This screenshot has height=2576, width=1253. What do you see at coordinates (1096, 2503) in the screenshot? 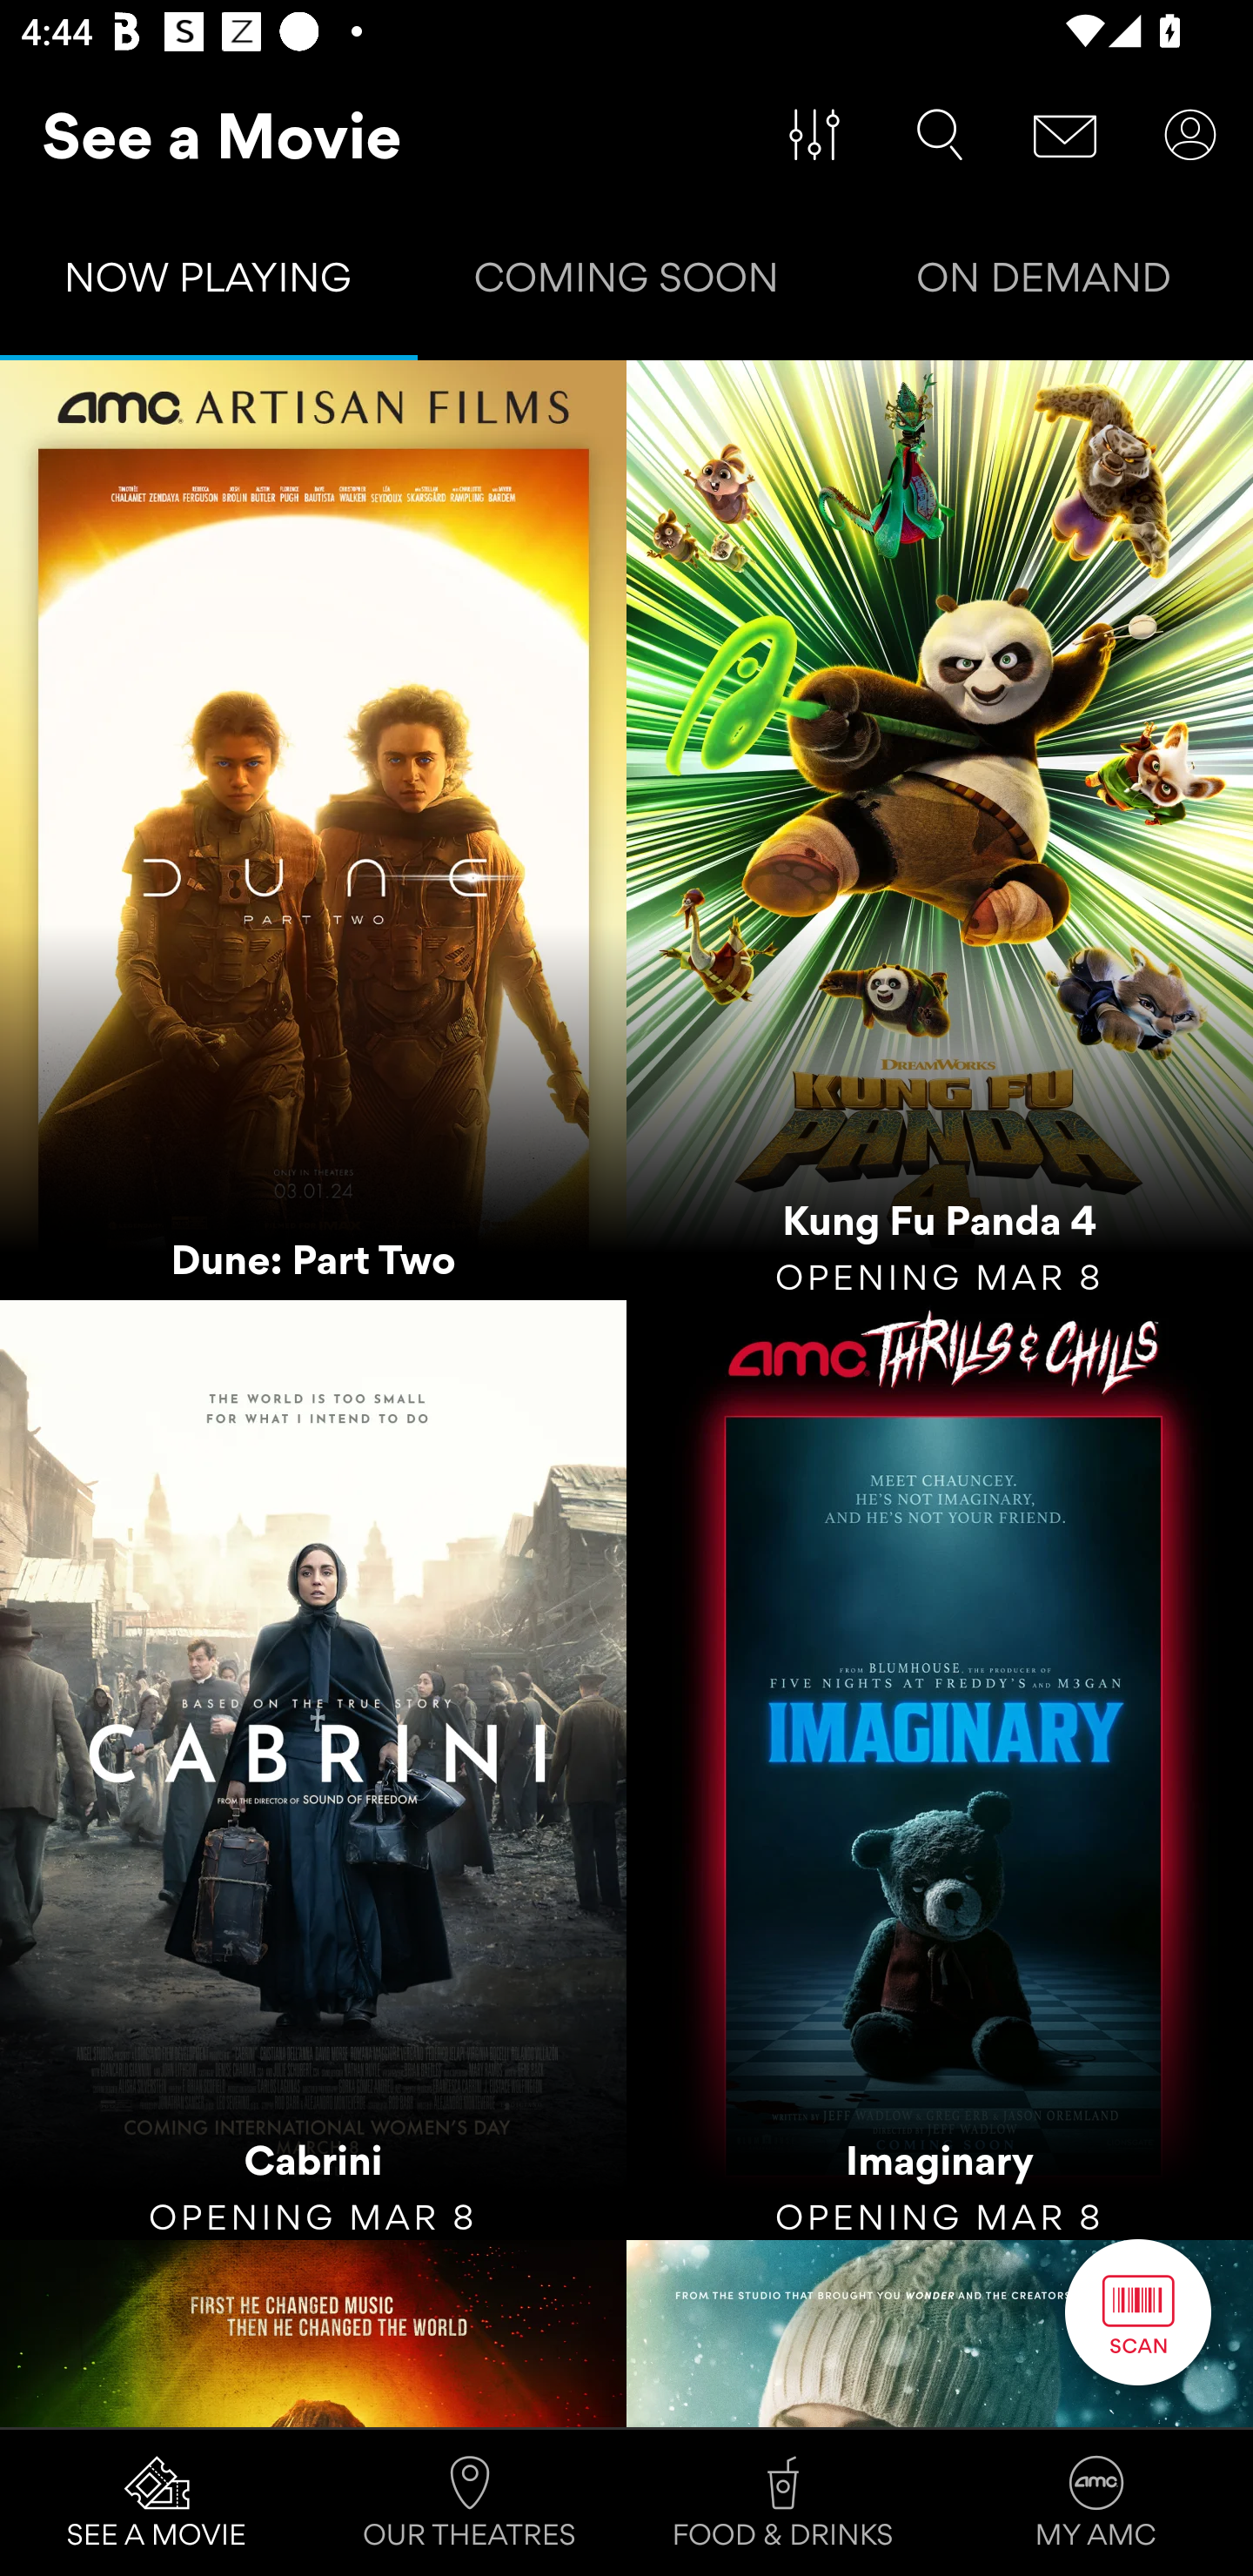
I see `MY AMC
Tab 4 of 4` at bounding box center [1096, 2503].